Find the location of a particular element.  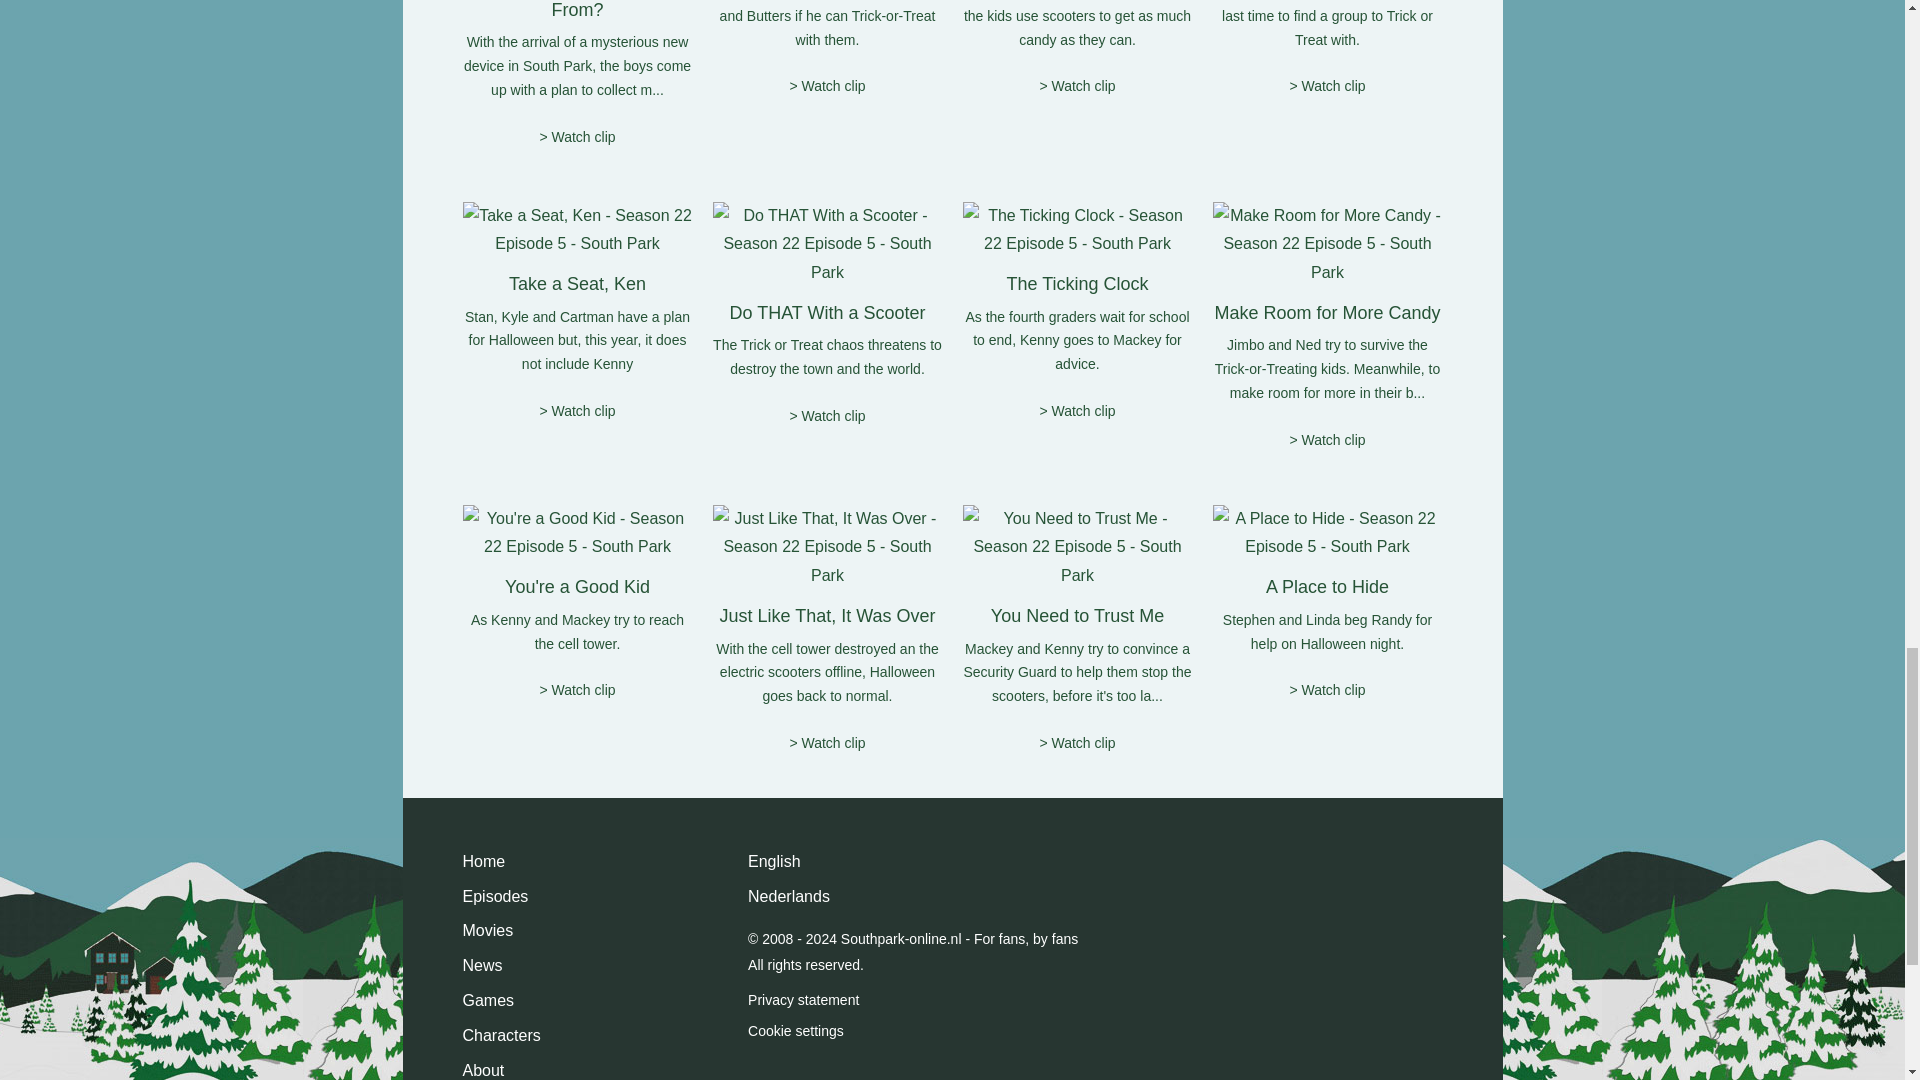

News is located at coordinates (482, 966).